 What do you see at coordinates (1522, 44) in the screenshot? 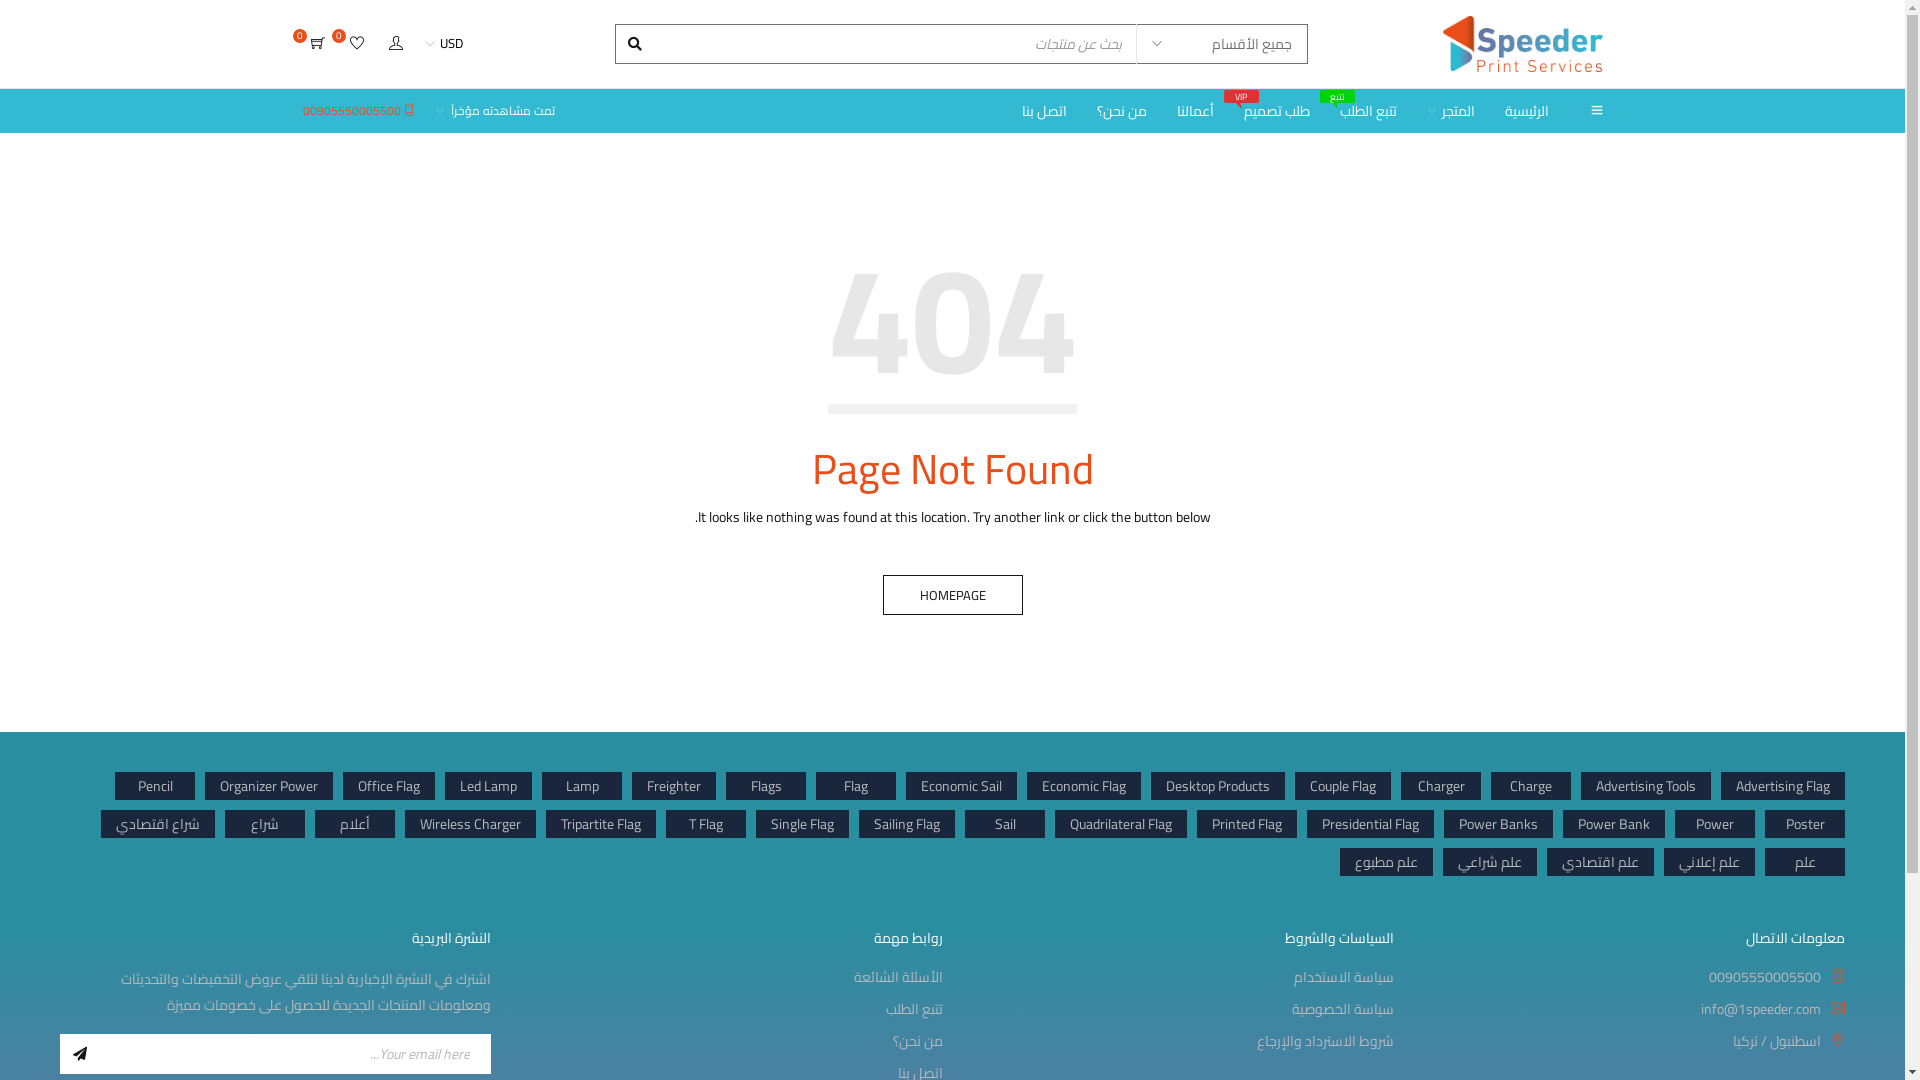
I see `One Speeder` at bounding box center [1522, 44].